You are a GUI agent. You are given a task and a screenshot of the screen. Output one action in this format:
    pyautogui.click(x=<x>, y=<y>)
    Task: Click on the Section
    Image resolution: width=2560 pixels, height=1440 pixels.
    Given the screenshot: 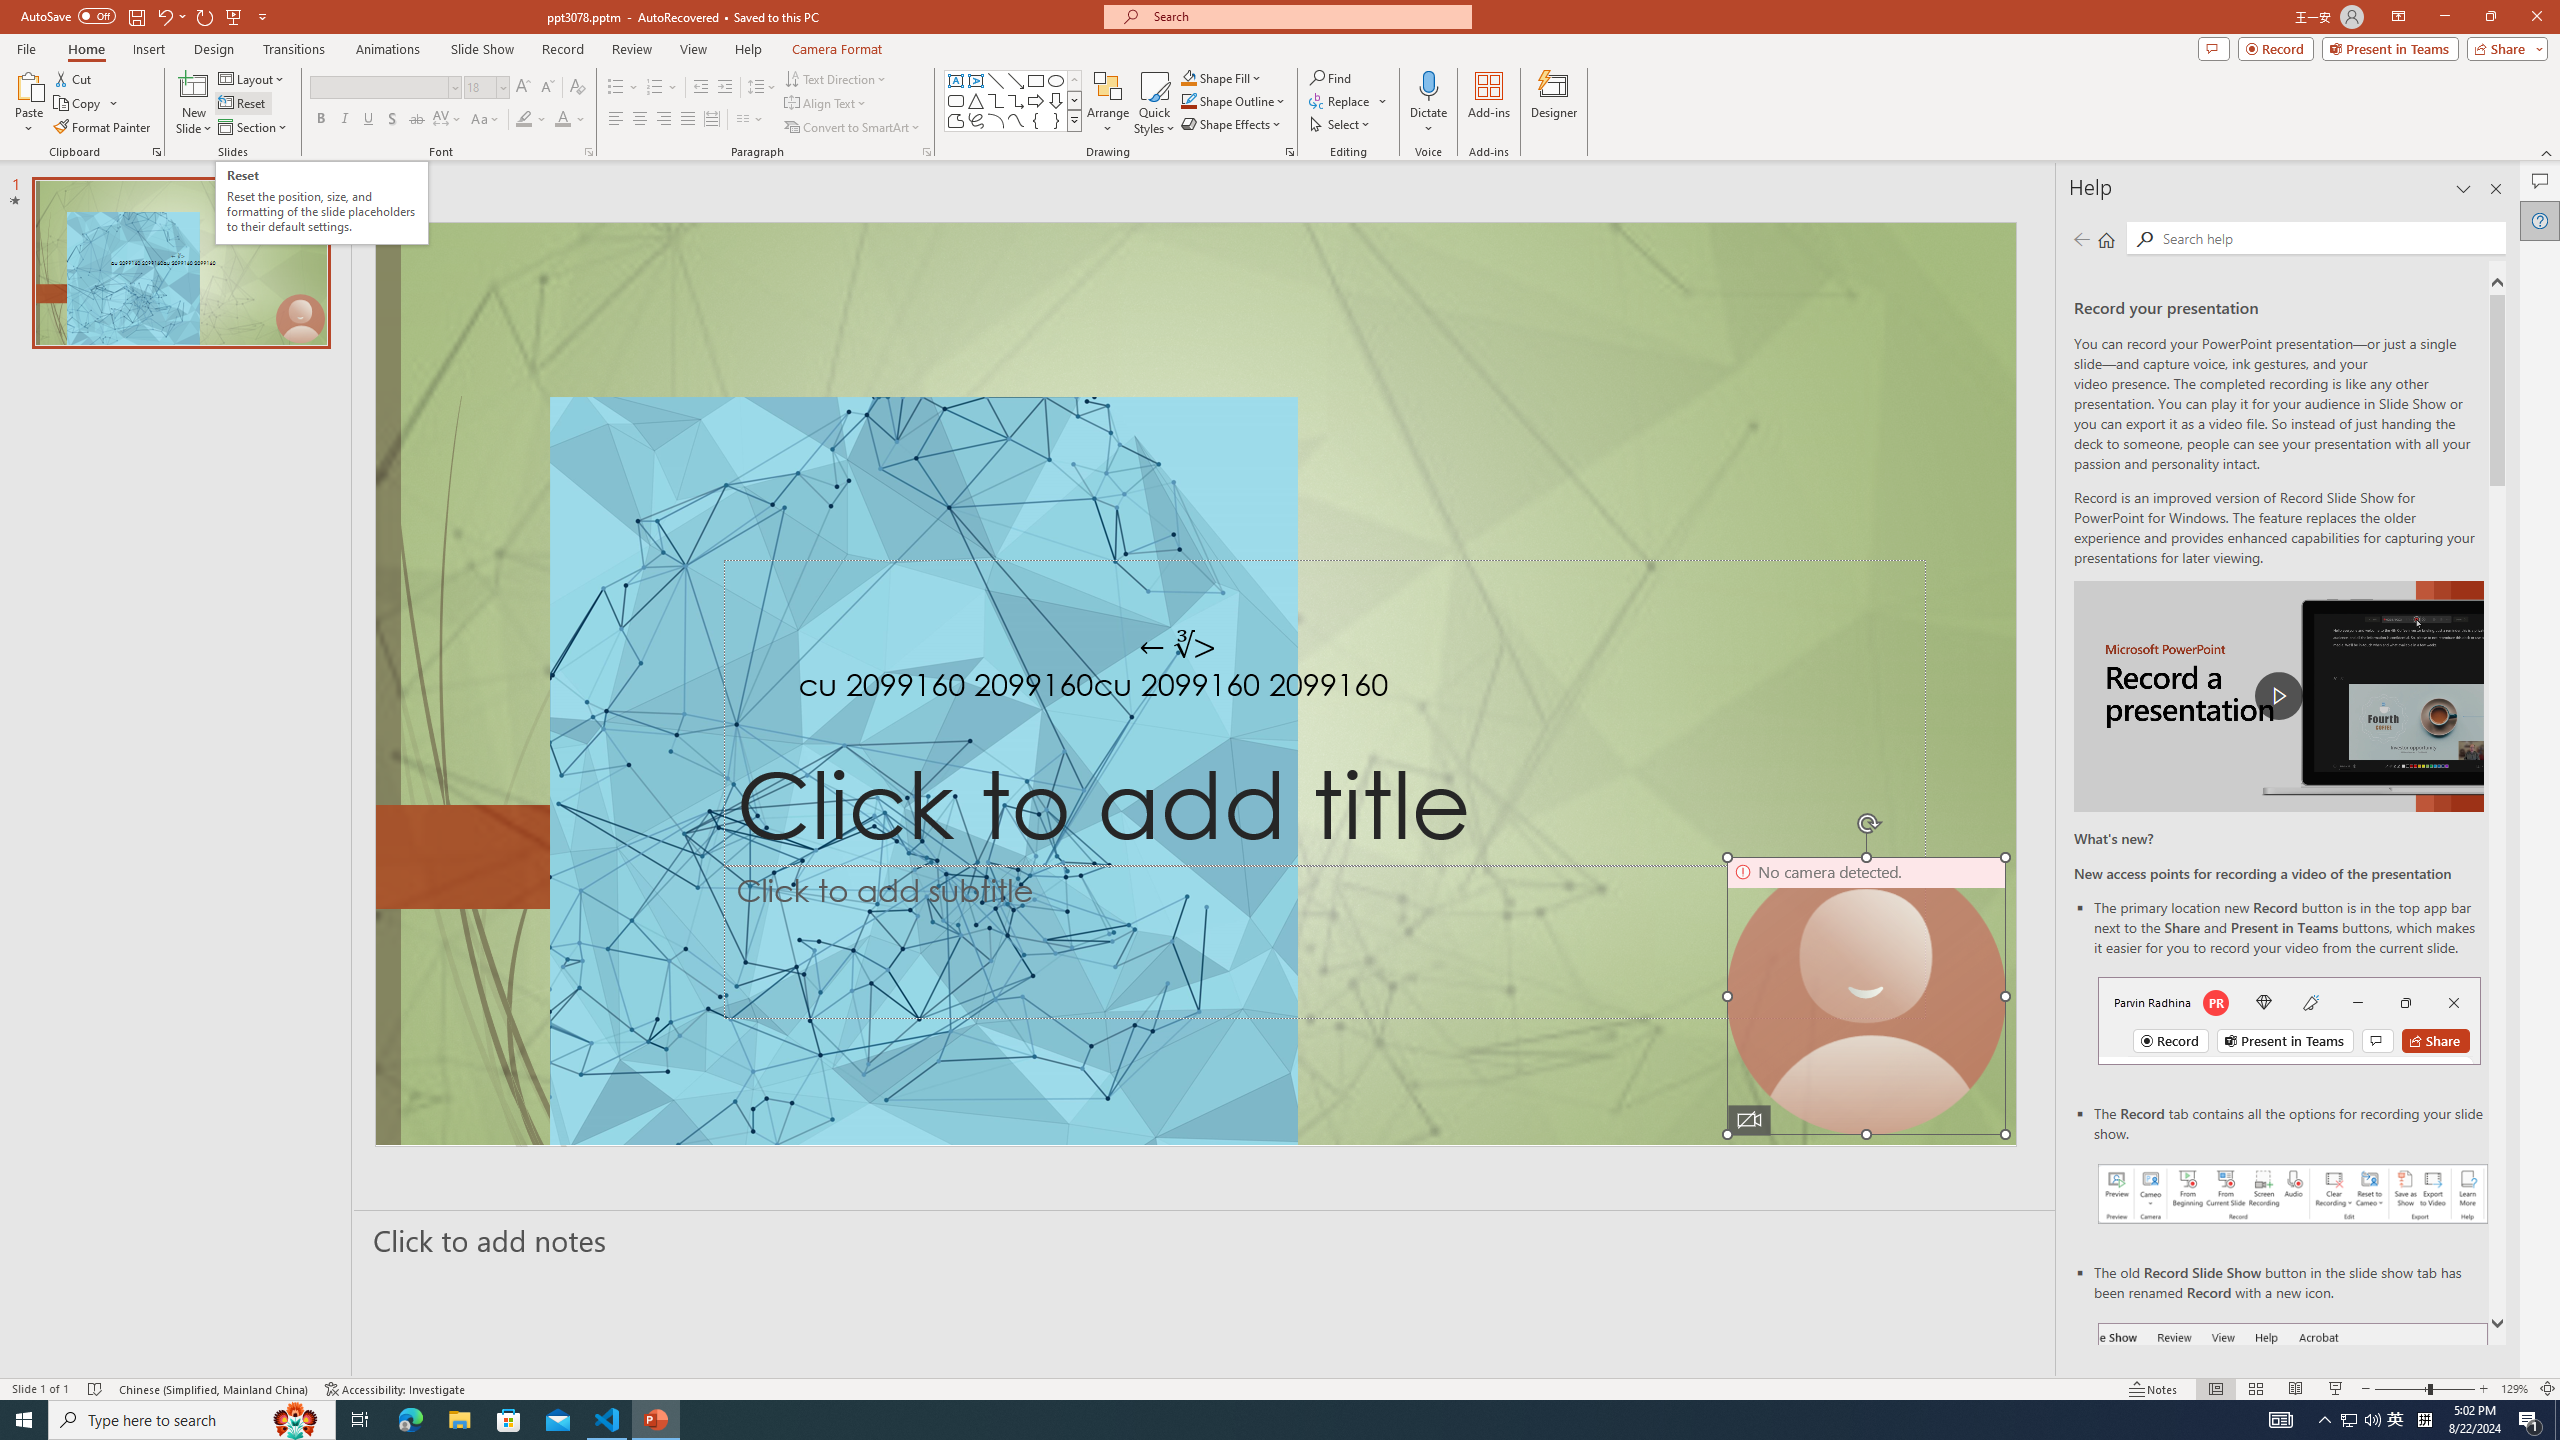 What is the action you would take?
    pyautogui.click(x=254, y=128)
    